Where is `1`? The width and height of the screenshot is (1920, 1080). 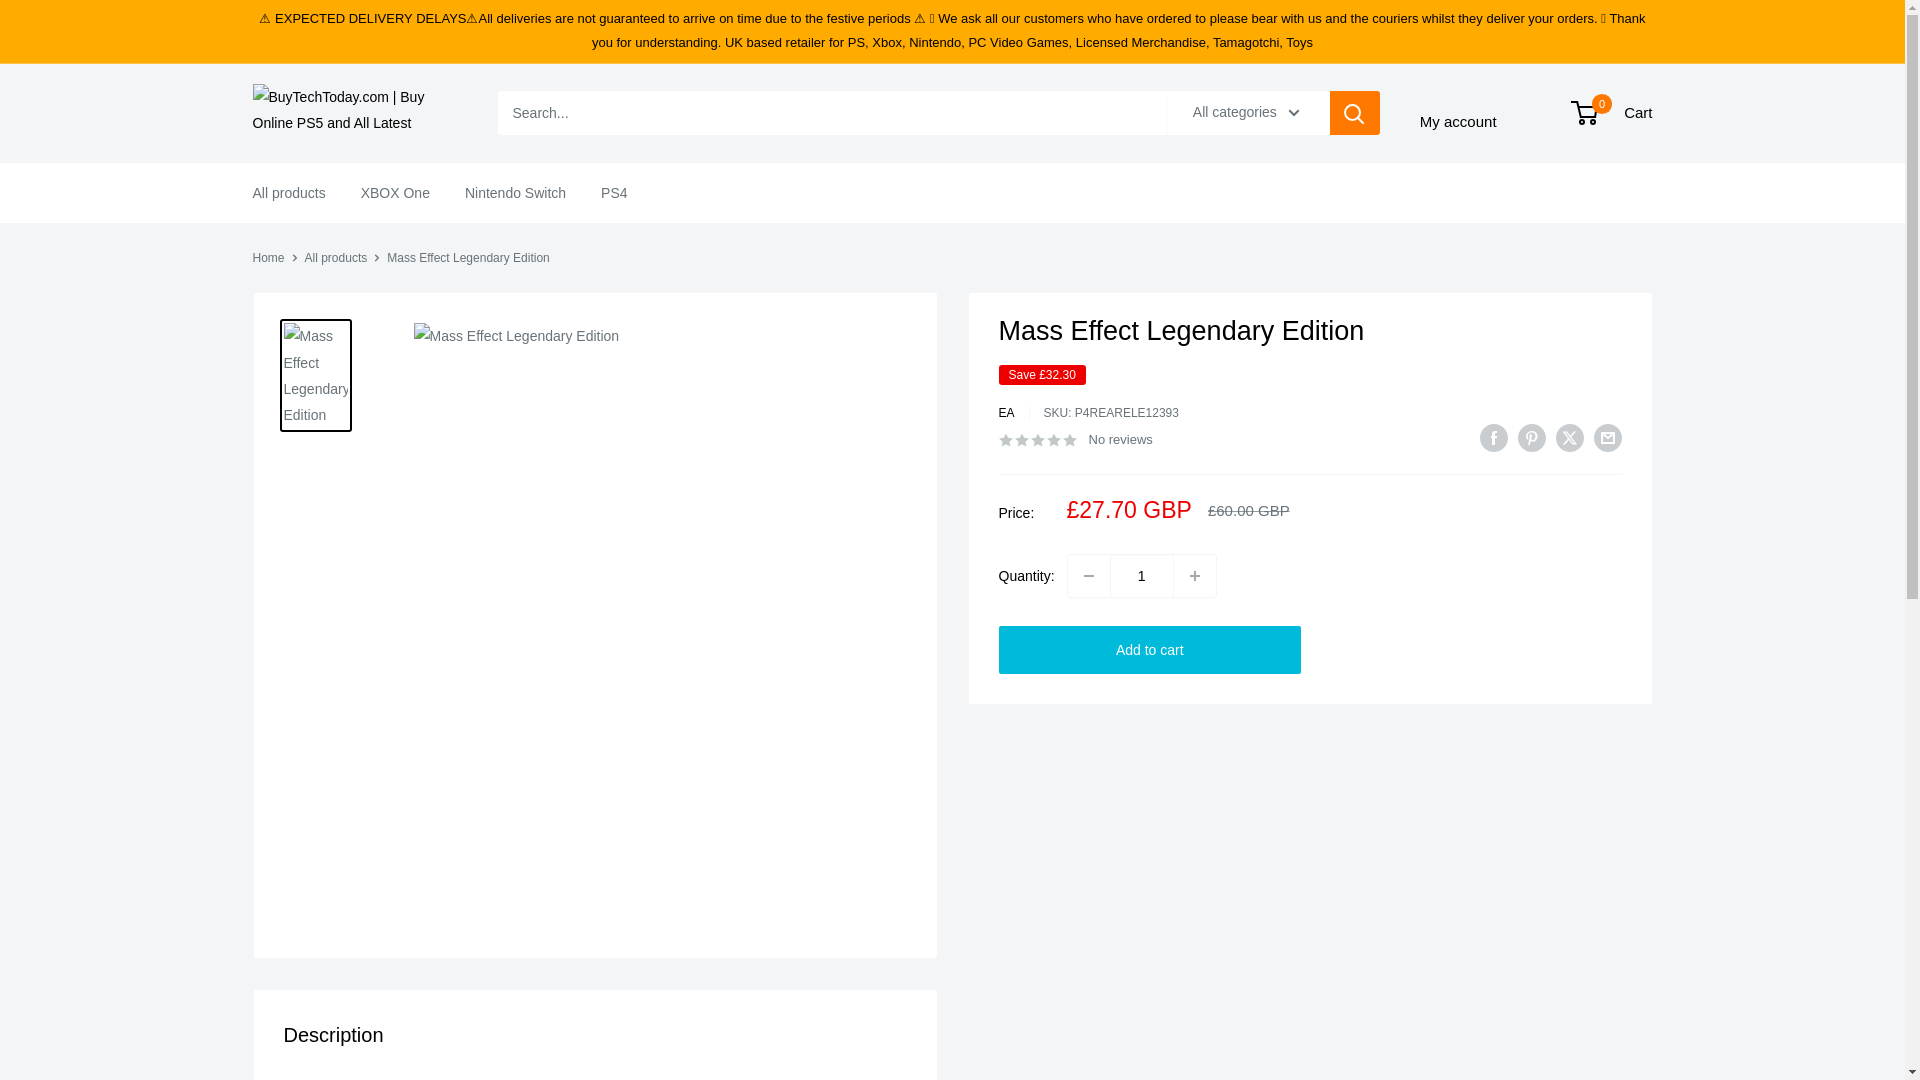
1 is located at coordinates (1141, 576).